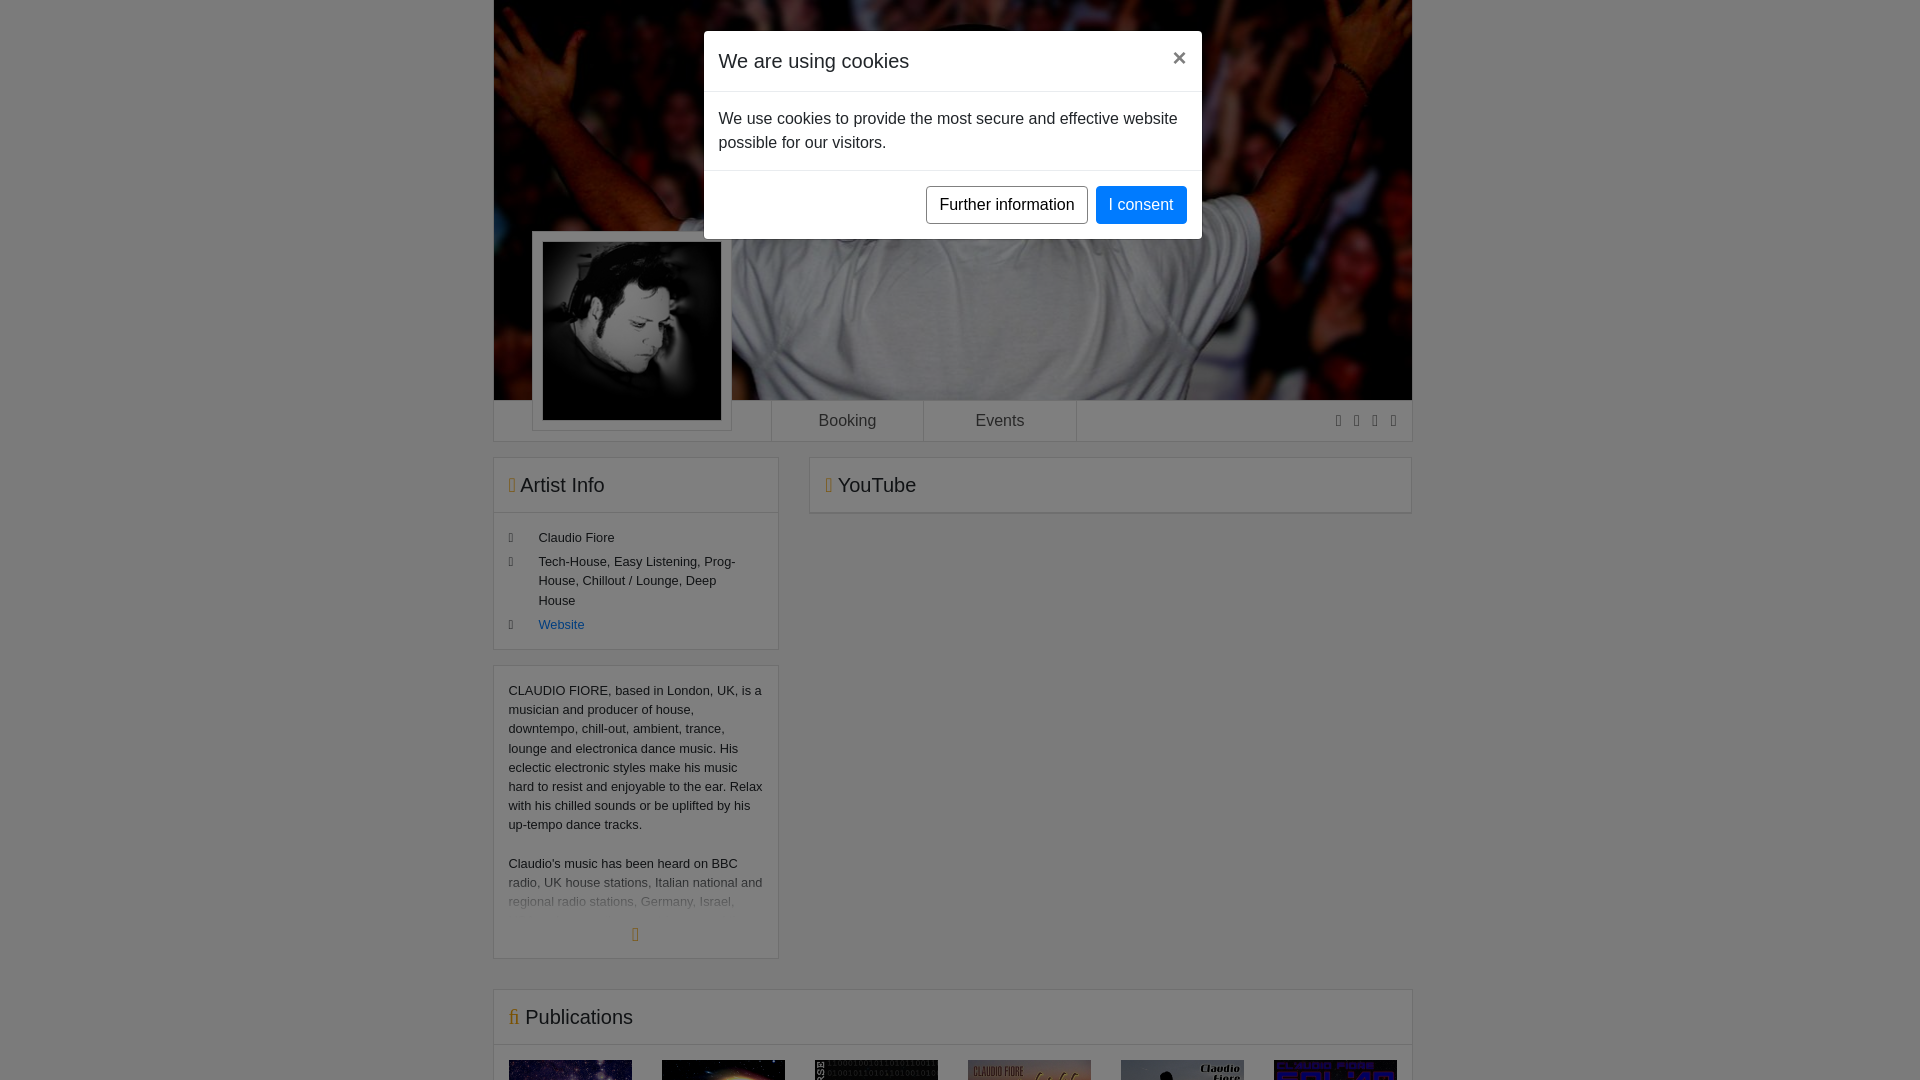 The width and height of the screenshot is (1920, 1080). I want to click on I consent, so click(1141, 204).